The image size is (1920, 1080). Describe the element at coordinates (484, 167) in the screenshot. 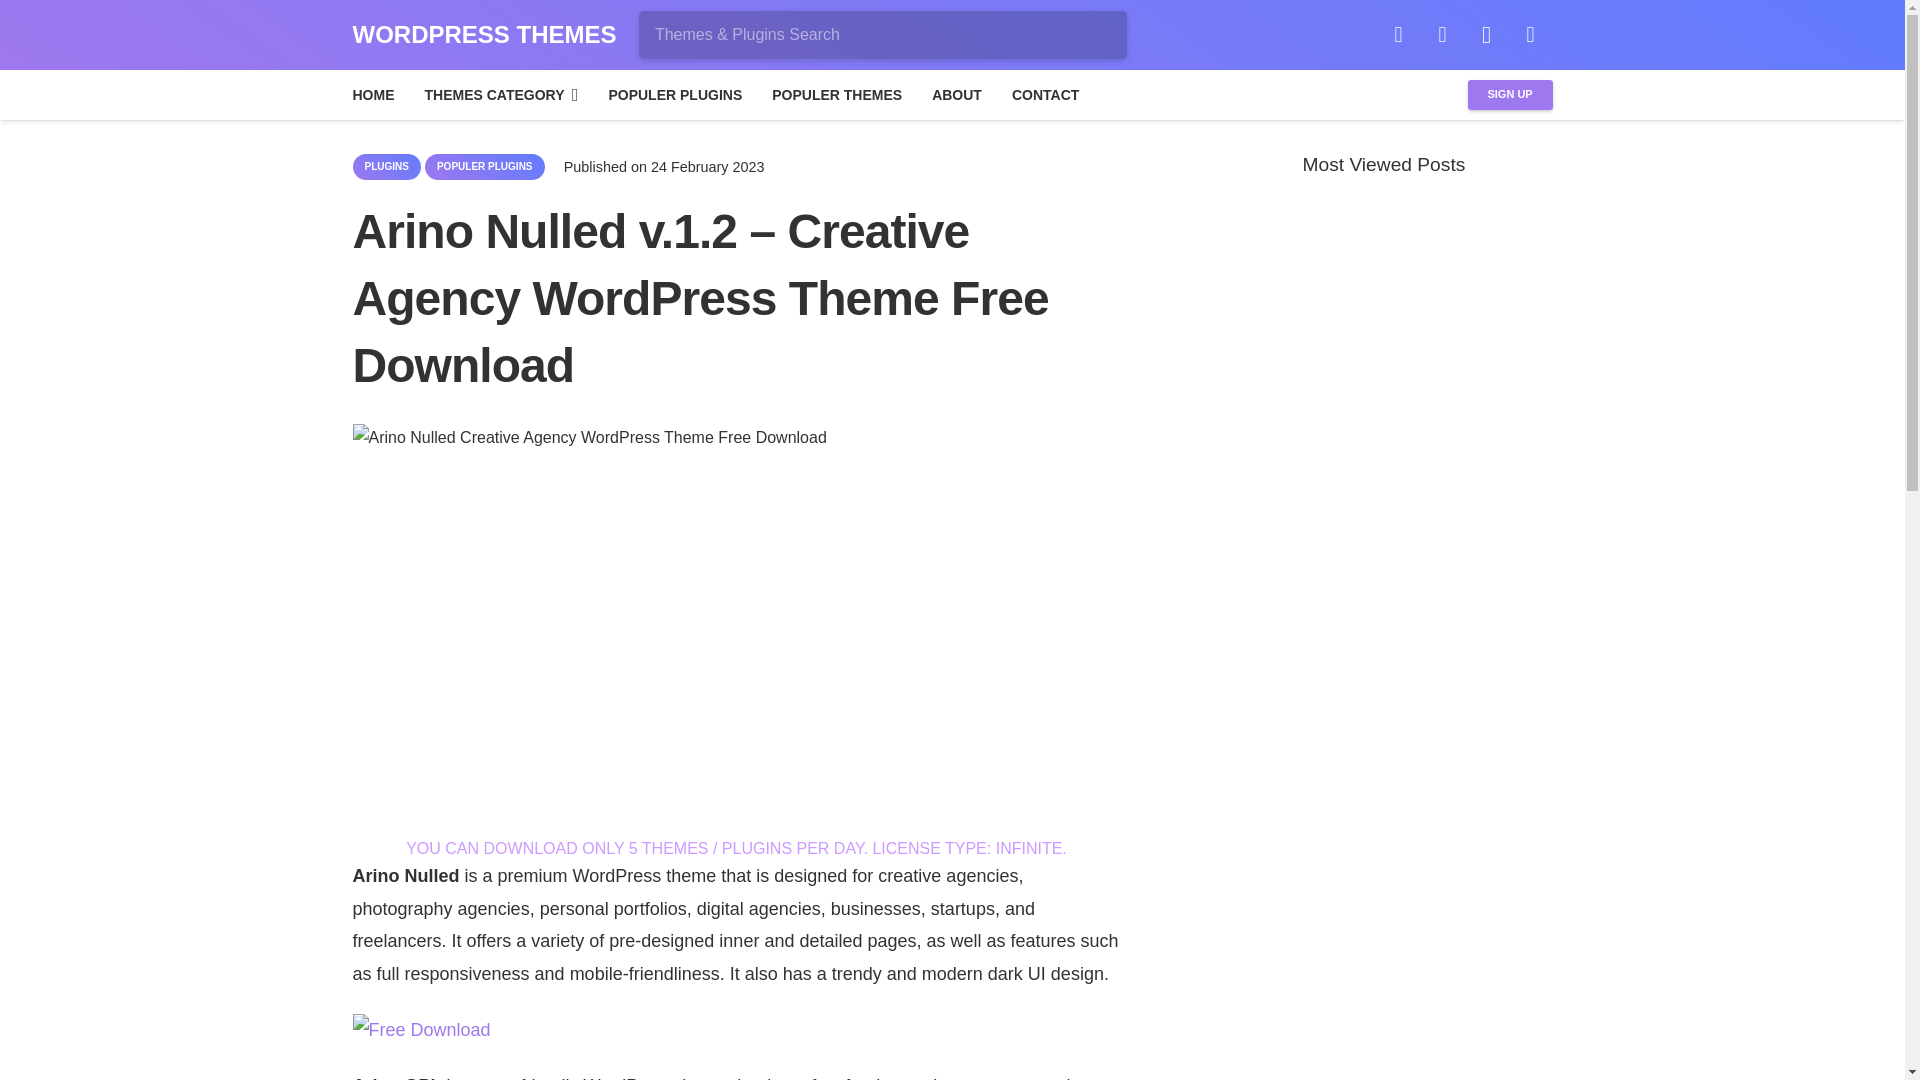

I see `POPULER PLUGINS` at that location.